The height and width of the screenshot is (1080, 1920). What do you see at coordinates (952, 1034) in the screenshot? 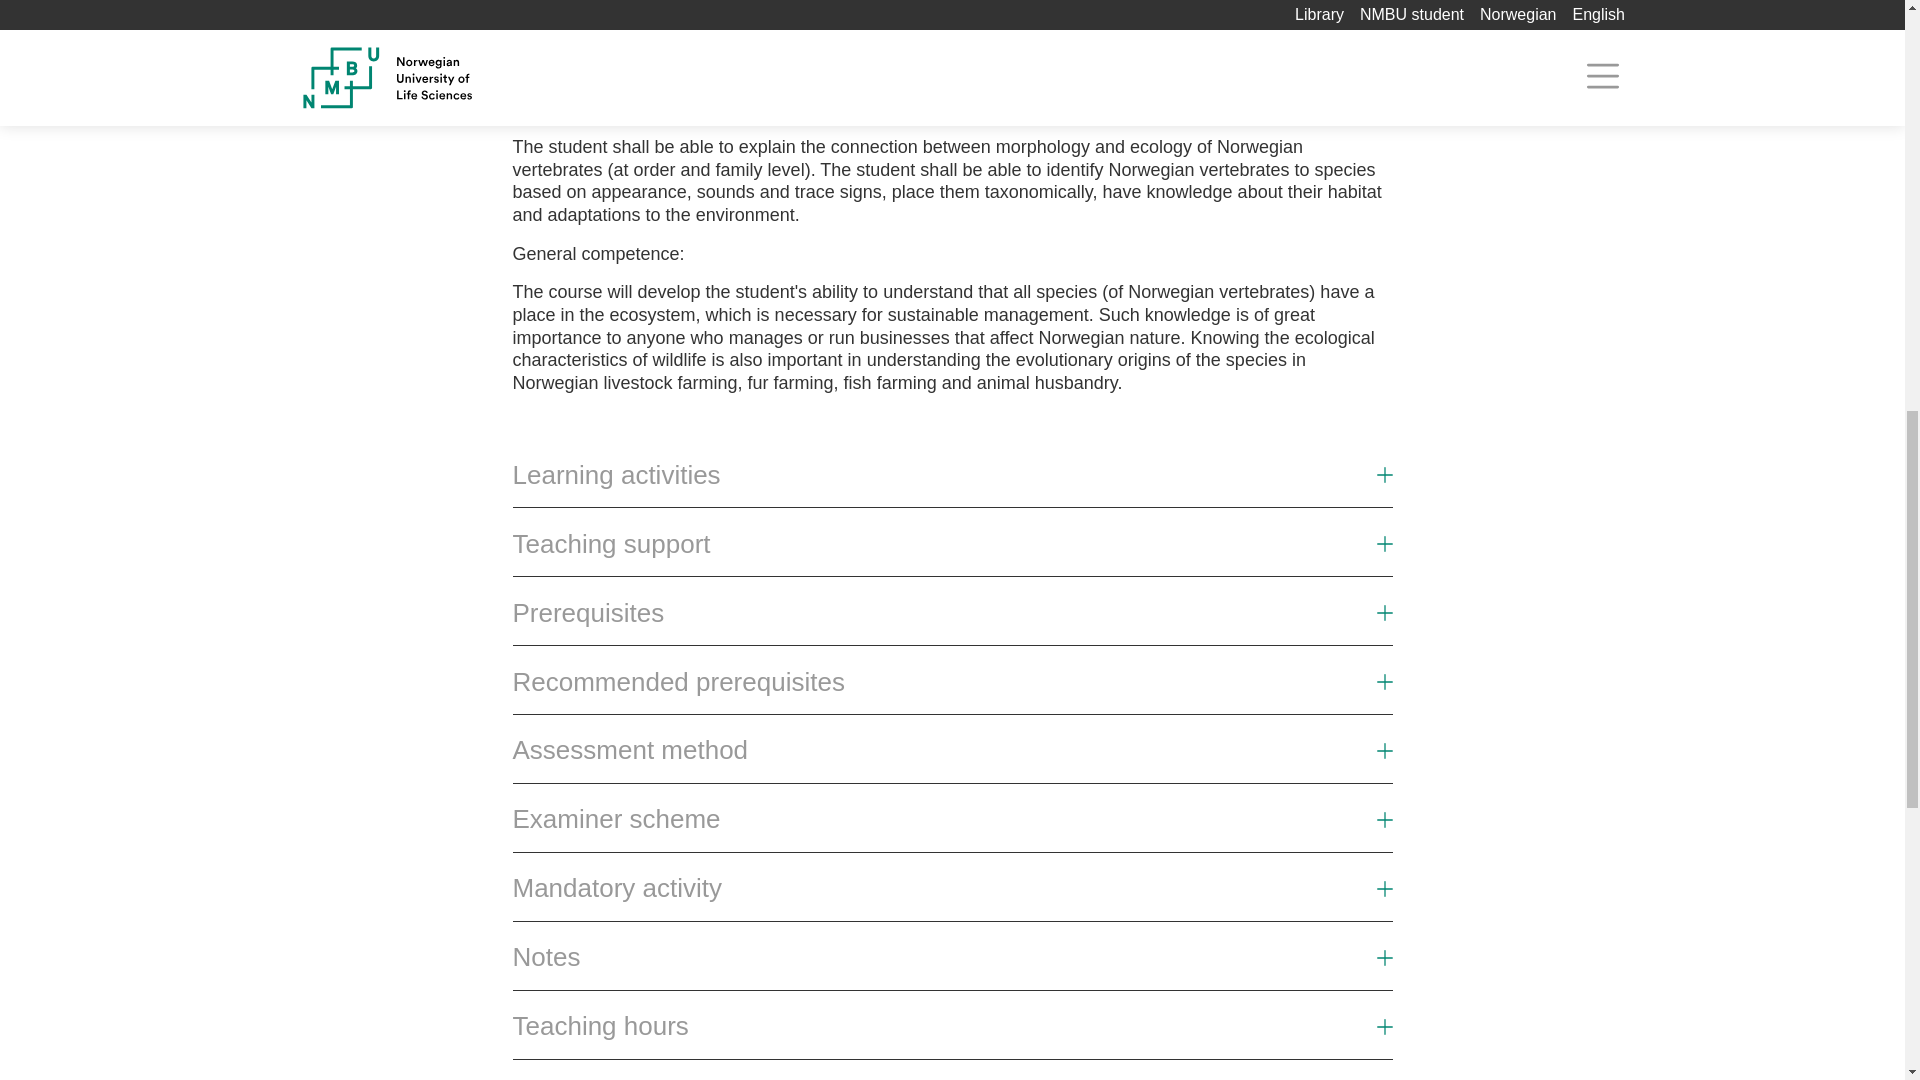
I see `Teaching hours` at bounding box center [952, 1034].